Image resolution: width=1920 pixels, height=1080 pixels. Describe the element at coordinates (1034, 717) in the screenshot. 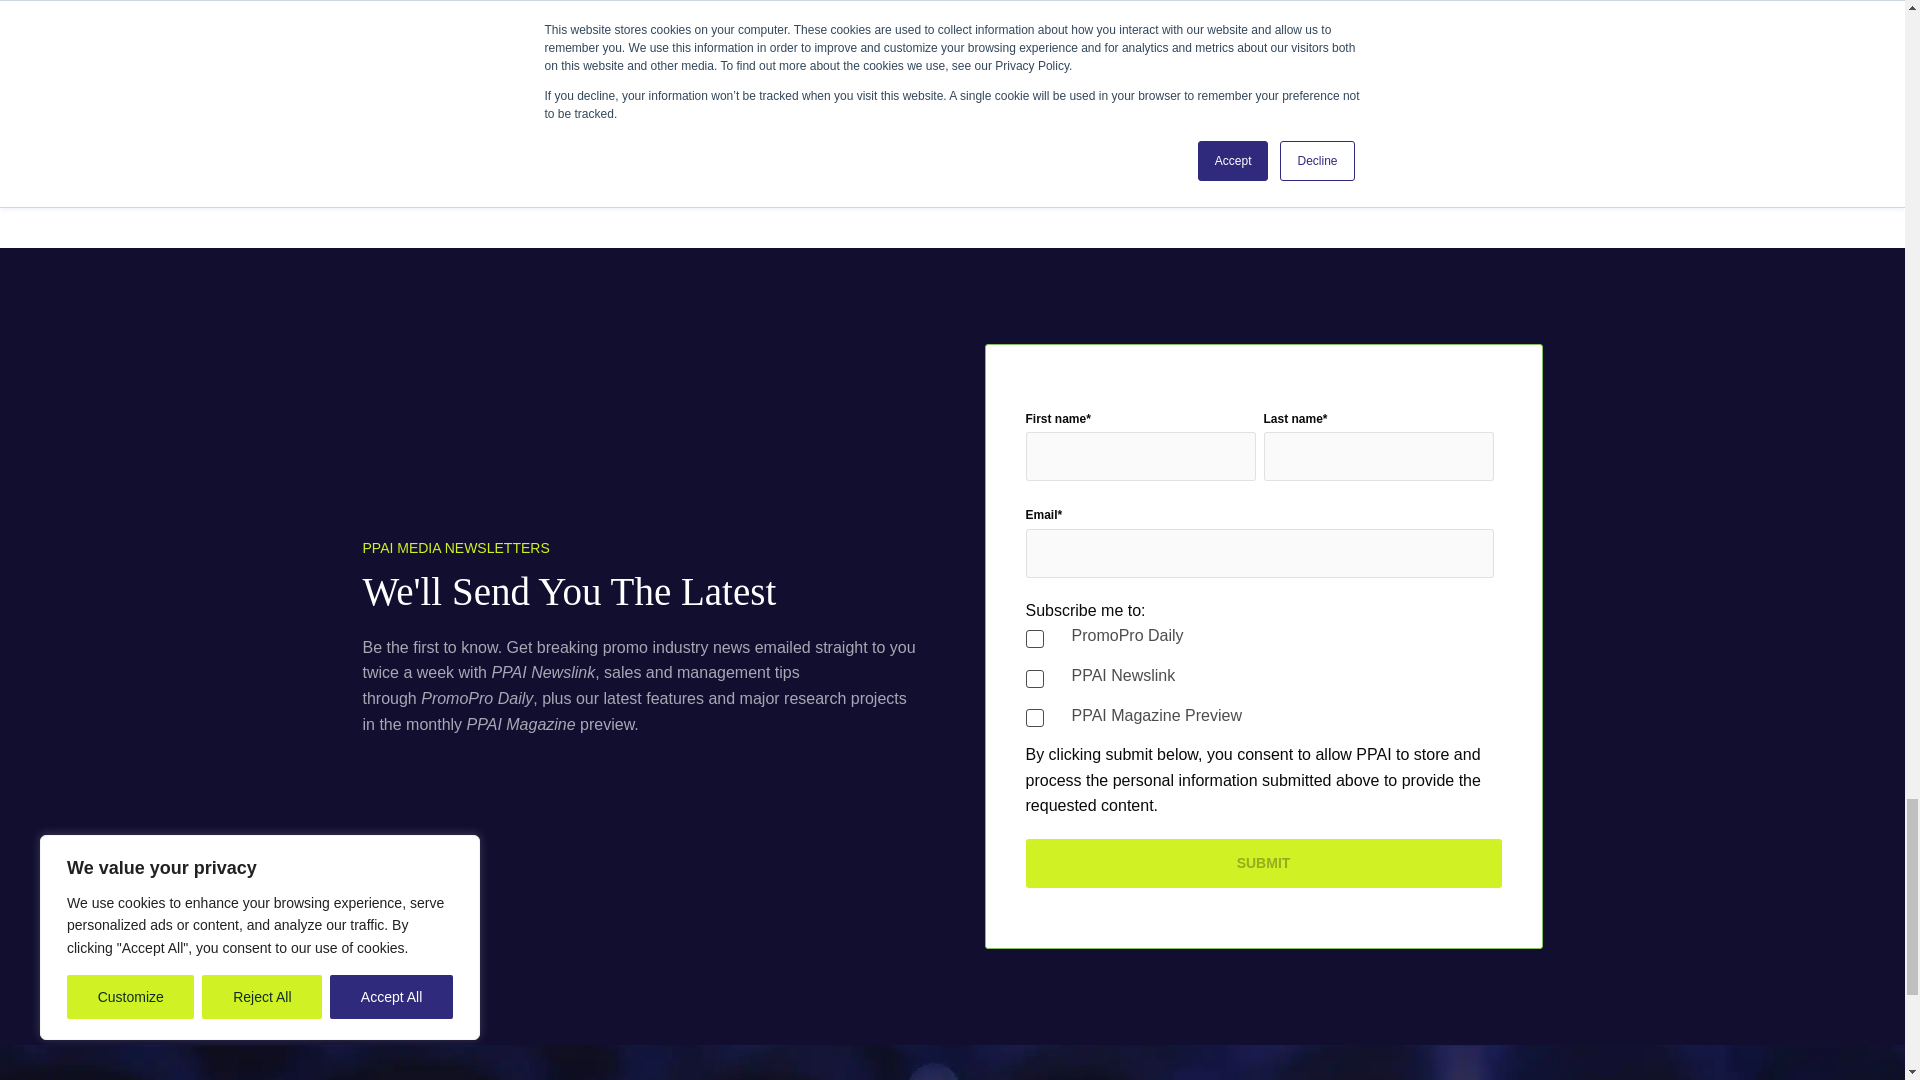

I see `true` at that location.